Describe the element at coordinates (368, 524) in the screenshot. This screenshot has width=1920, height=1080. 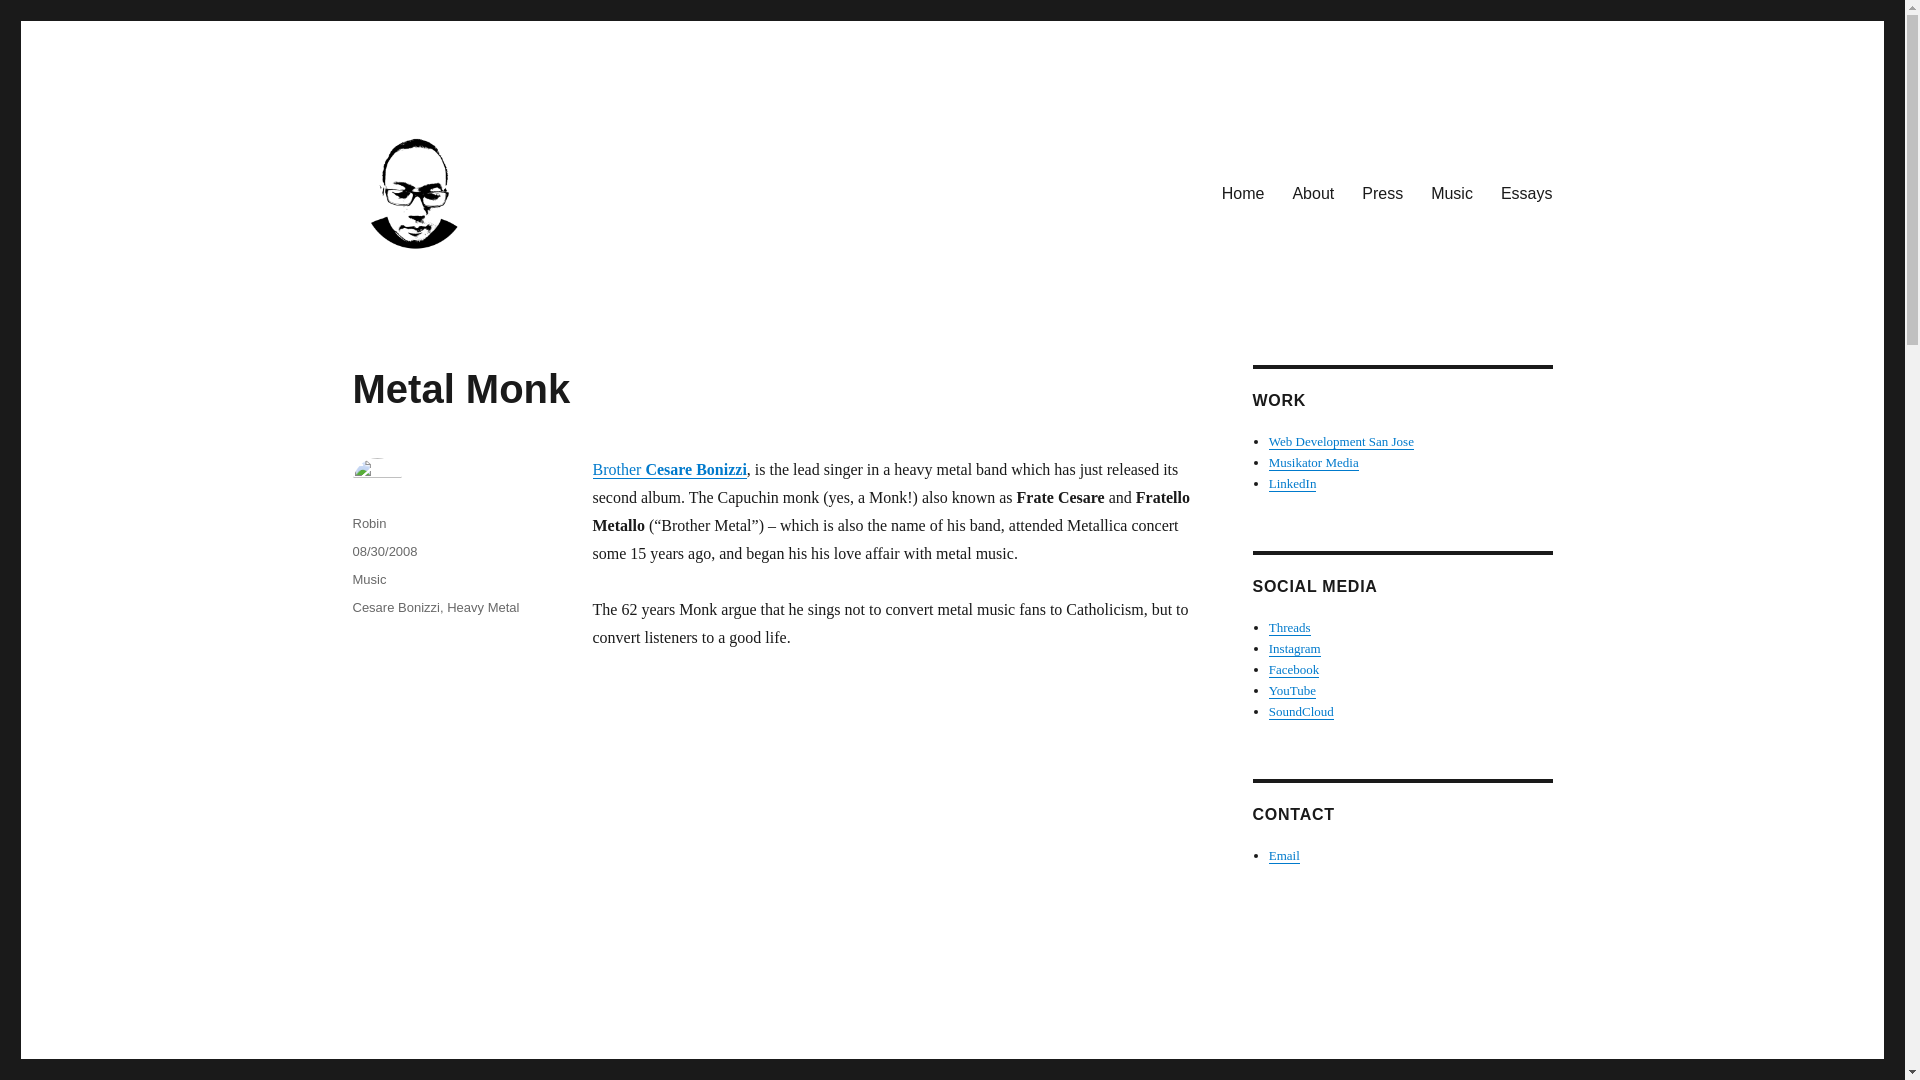
I see `Robin` at that location.